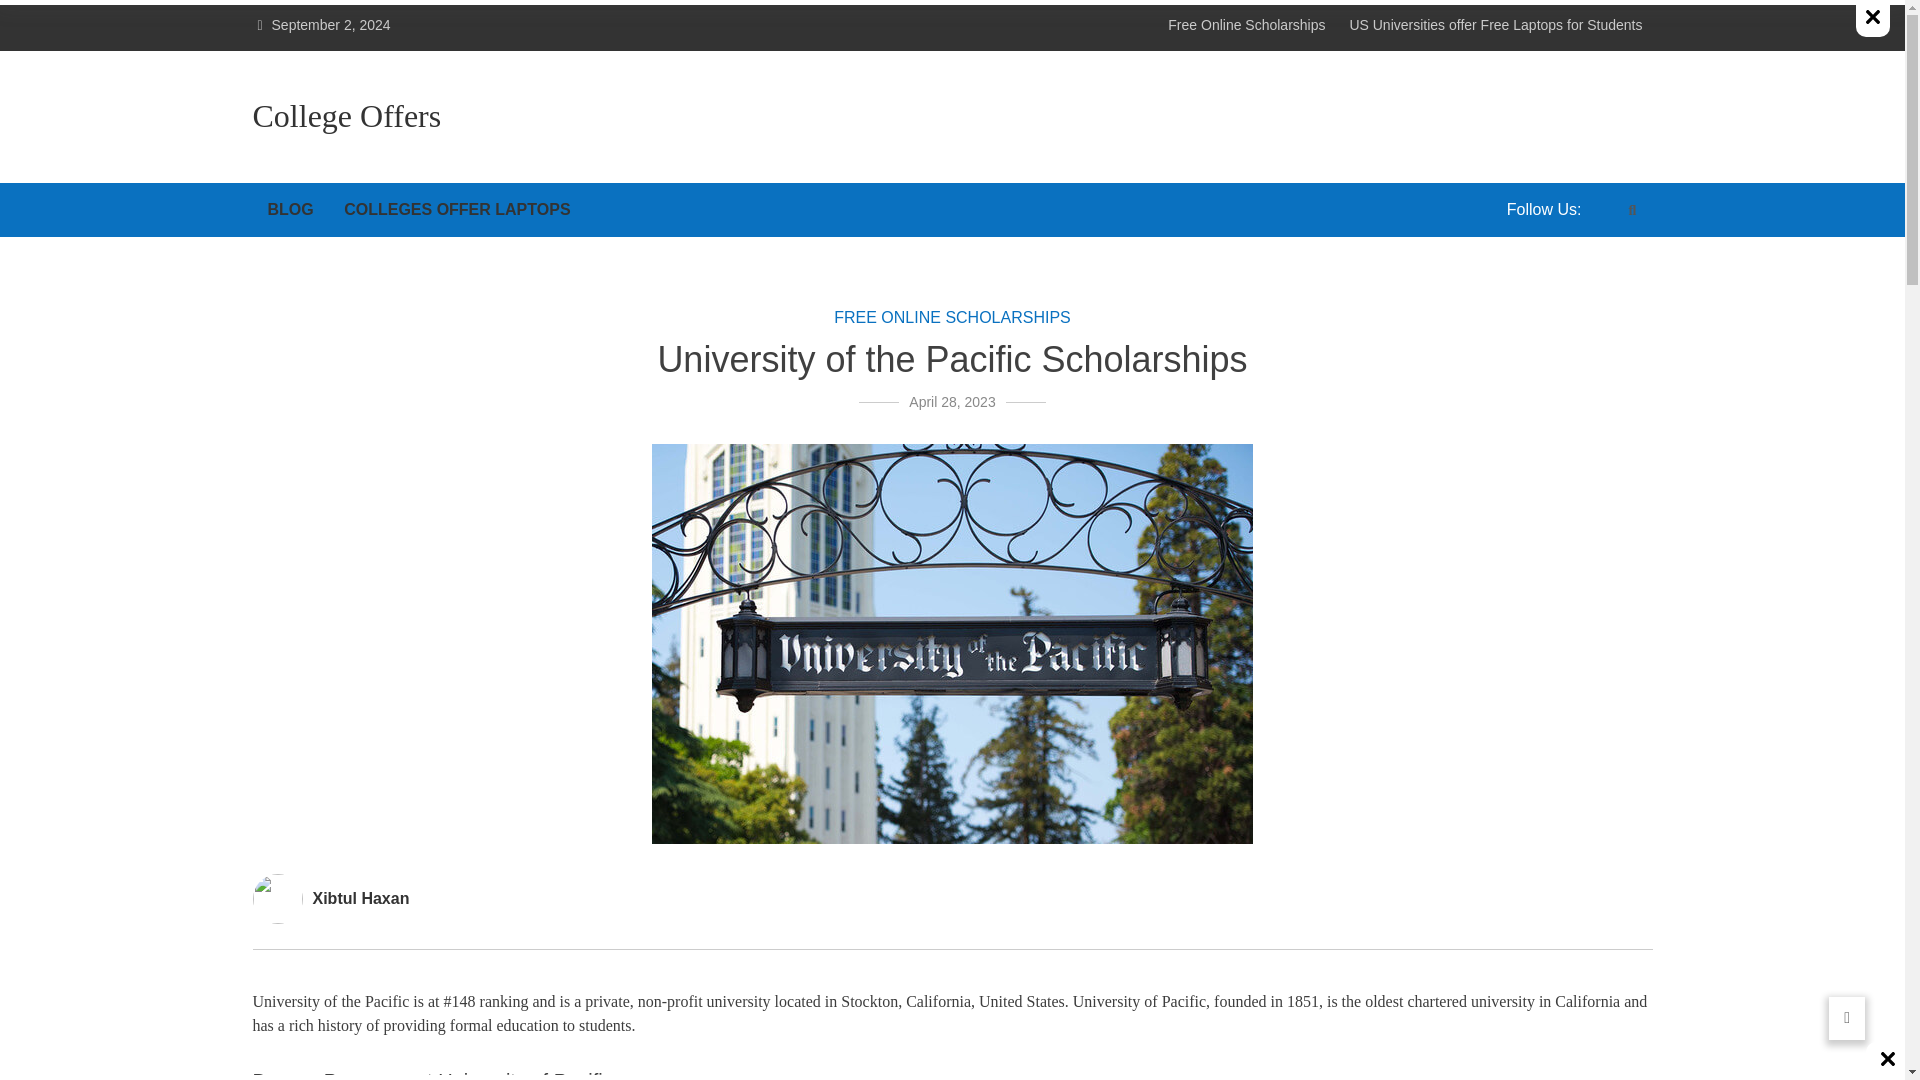 This screenshot has height=1080, width=1920. I want to click on BLOG, so click(290, 209).